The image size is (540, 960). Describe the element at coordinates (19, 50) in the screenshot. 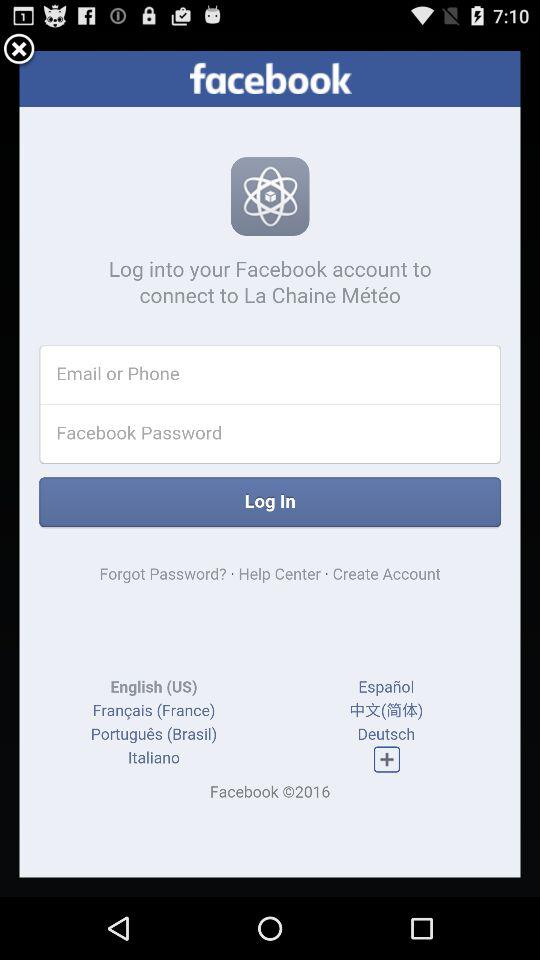

I see `close button` at that location.